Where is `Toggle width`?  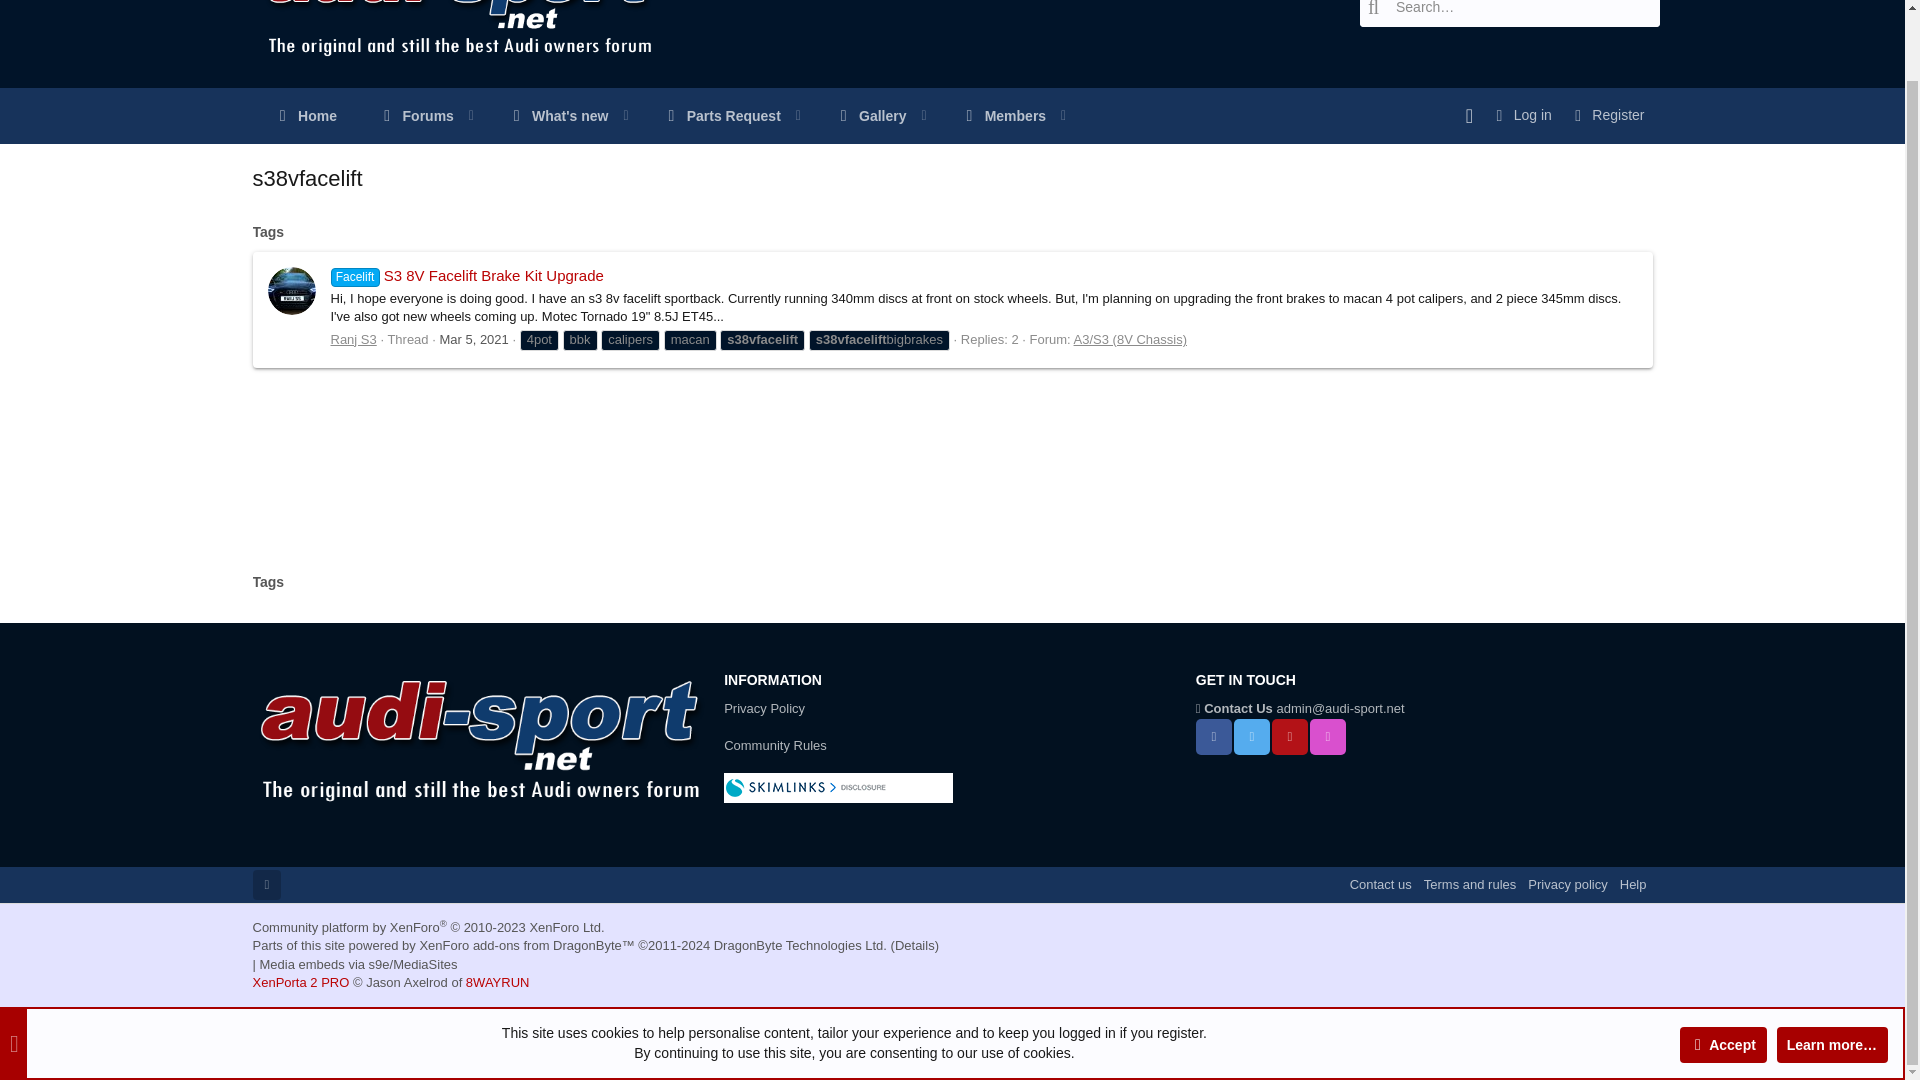 Toggle width is located at coordinates (266, 884).